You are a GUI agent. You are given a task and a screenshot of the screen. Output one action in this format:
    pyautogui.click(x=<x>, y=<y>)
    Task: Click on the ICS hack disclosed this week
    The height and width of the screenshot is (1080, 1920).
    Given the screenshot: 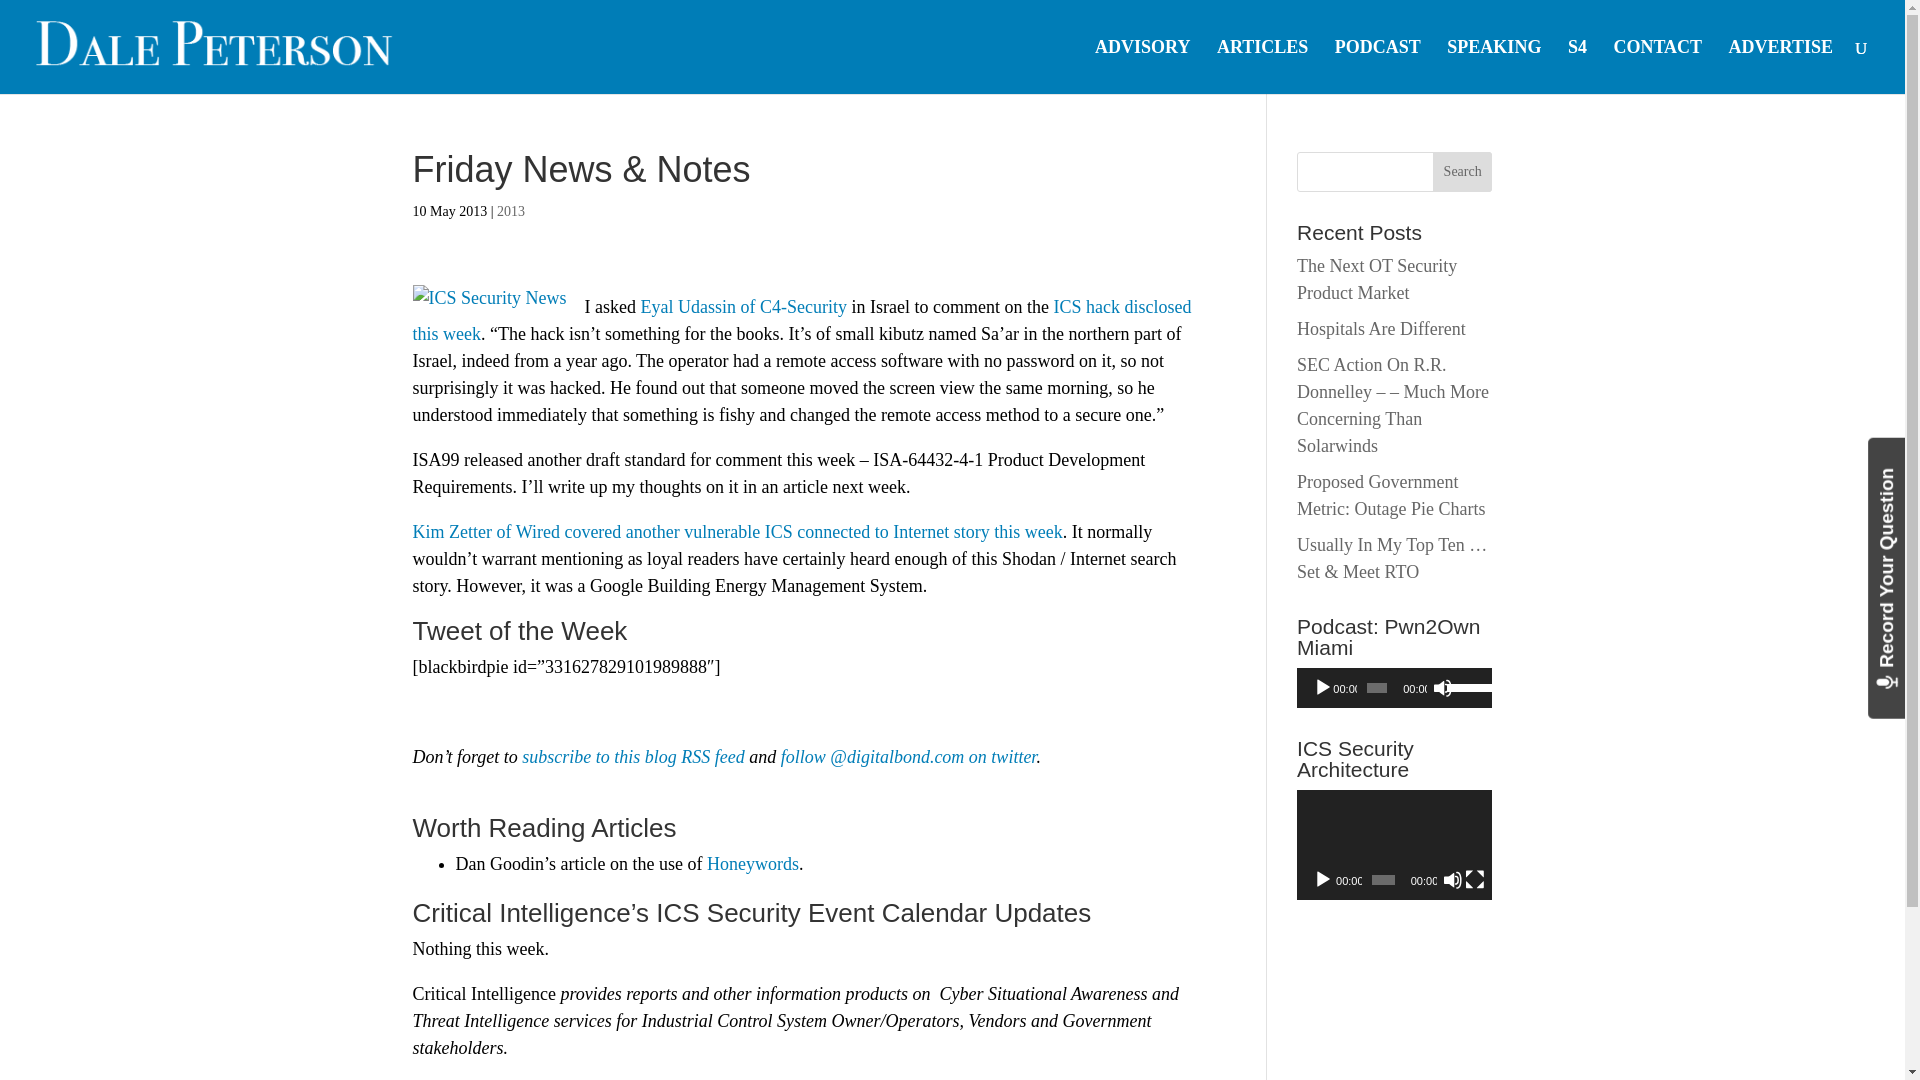 What is the action you would take?
    pyautogui.click(x=801, y=320)
    